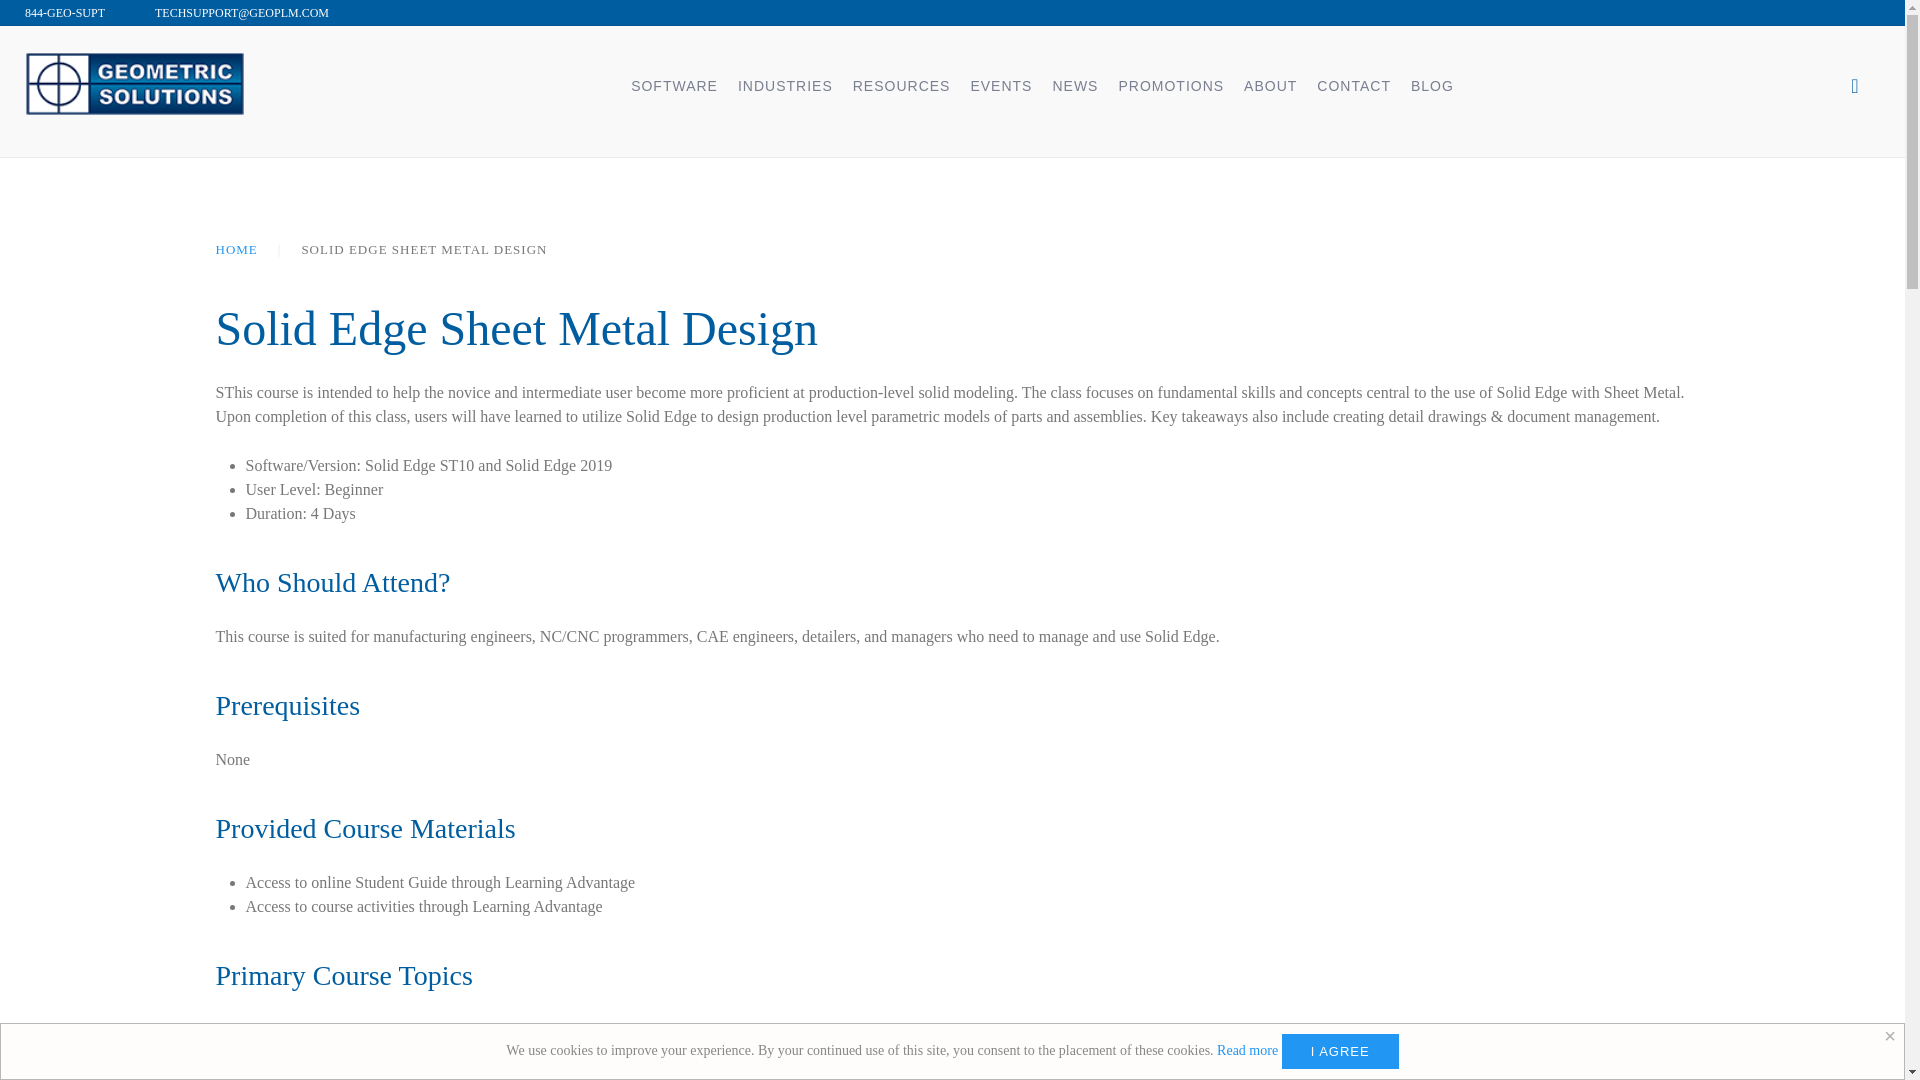 The width and height of the screenshot is (1920, 1080). What do you see at coordinates (65, 12) in the screenshot?
I see `844-GEO-SUPT` at bounding box center [65, 12].